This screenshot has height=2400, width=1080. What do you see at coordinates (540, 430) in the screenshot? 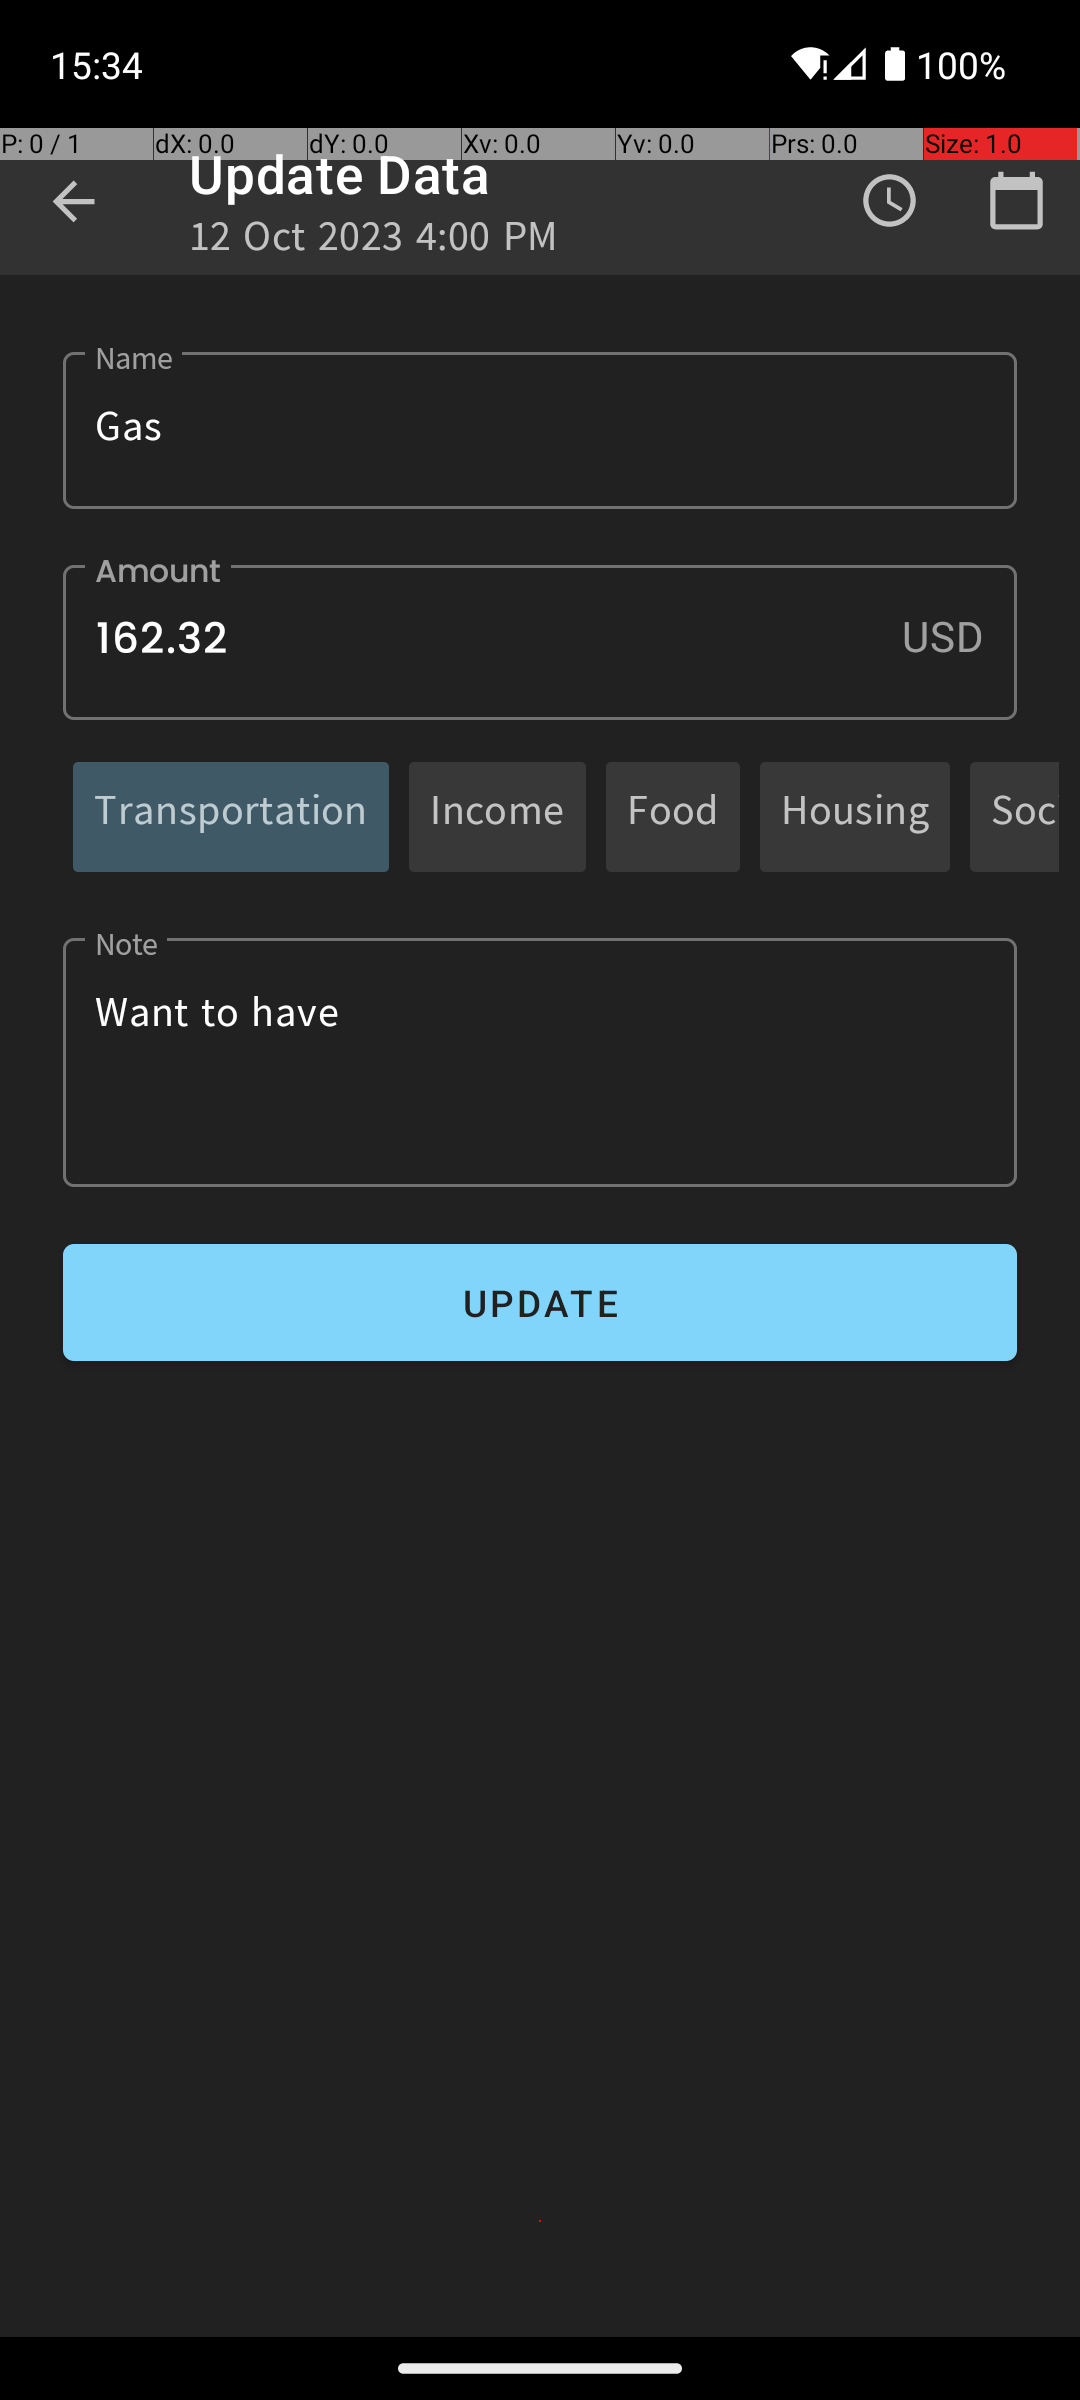
I see `Gas` at bounding box center [540, 430].